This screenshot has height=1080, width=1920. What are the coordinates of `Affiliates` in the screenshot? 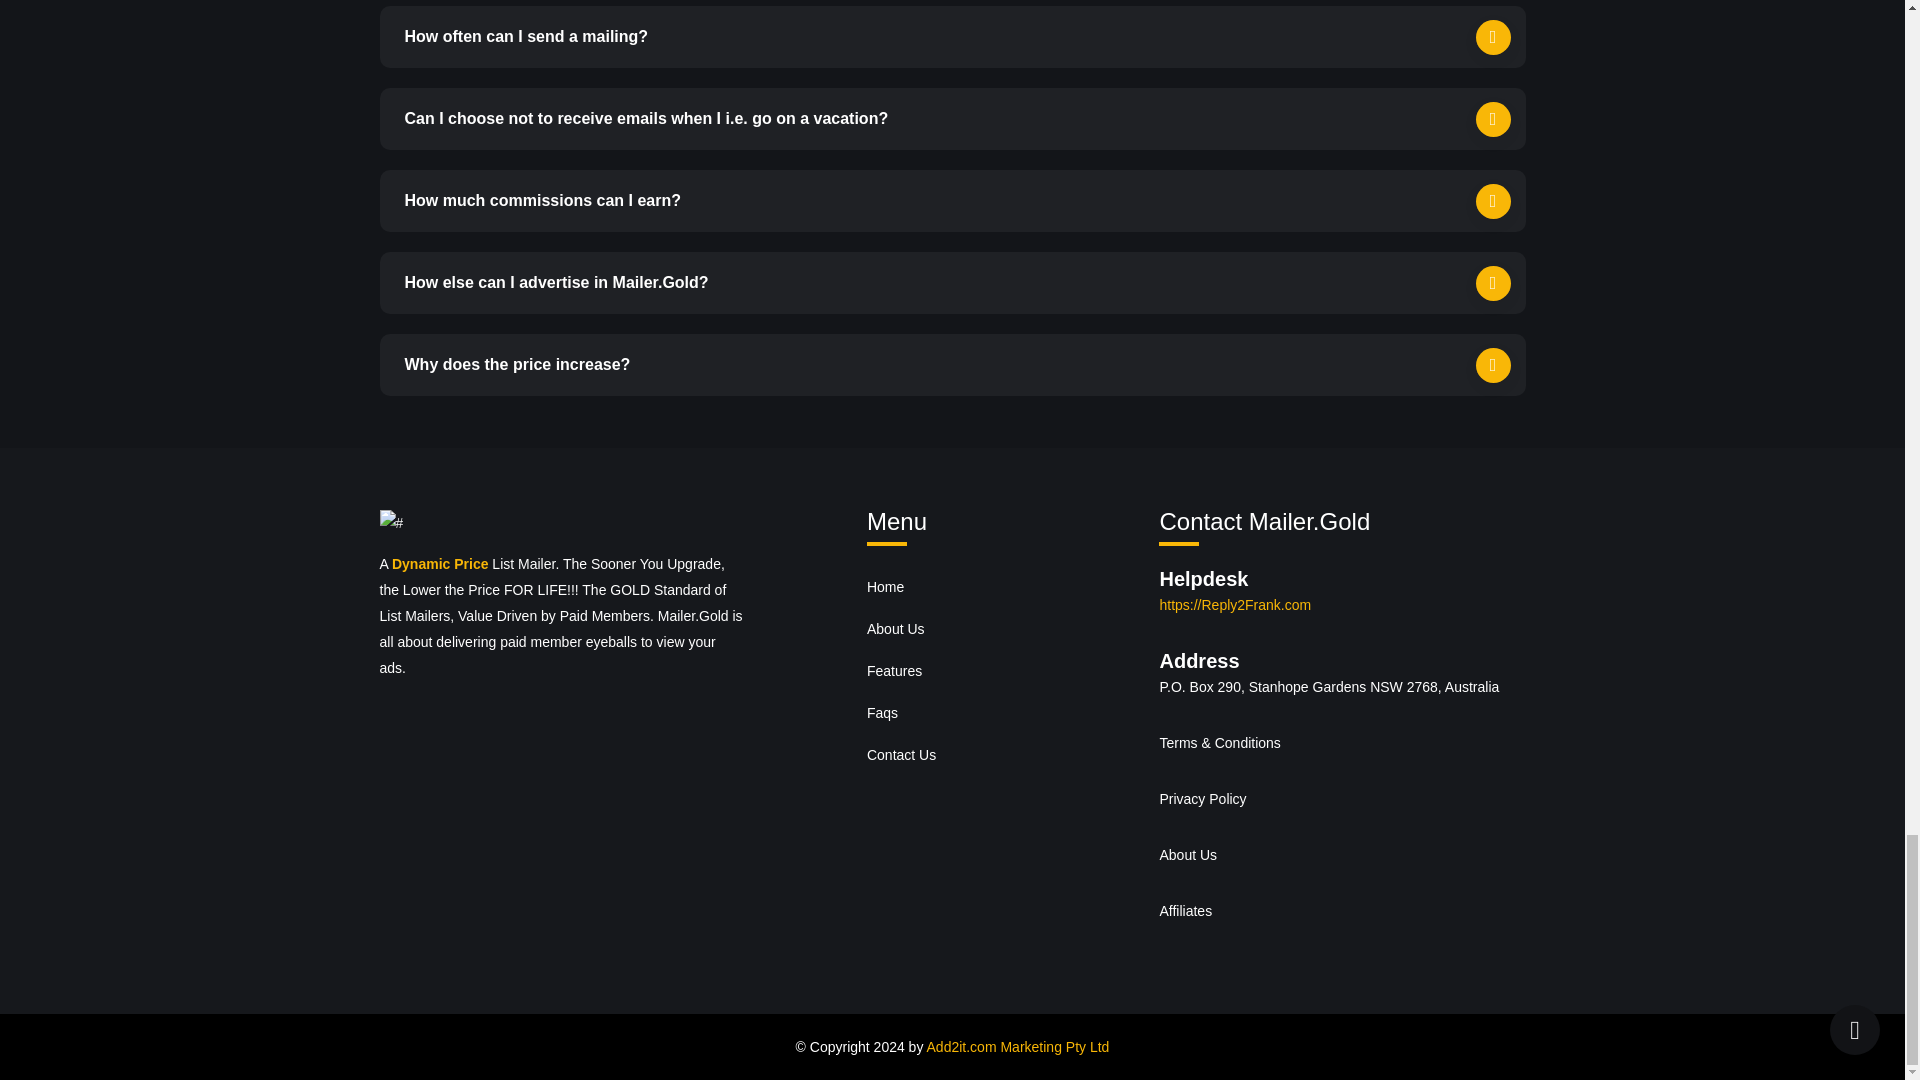 It's located at (1185, 910).